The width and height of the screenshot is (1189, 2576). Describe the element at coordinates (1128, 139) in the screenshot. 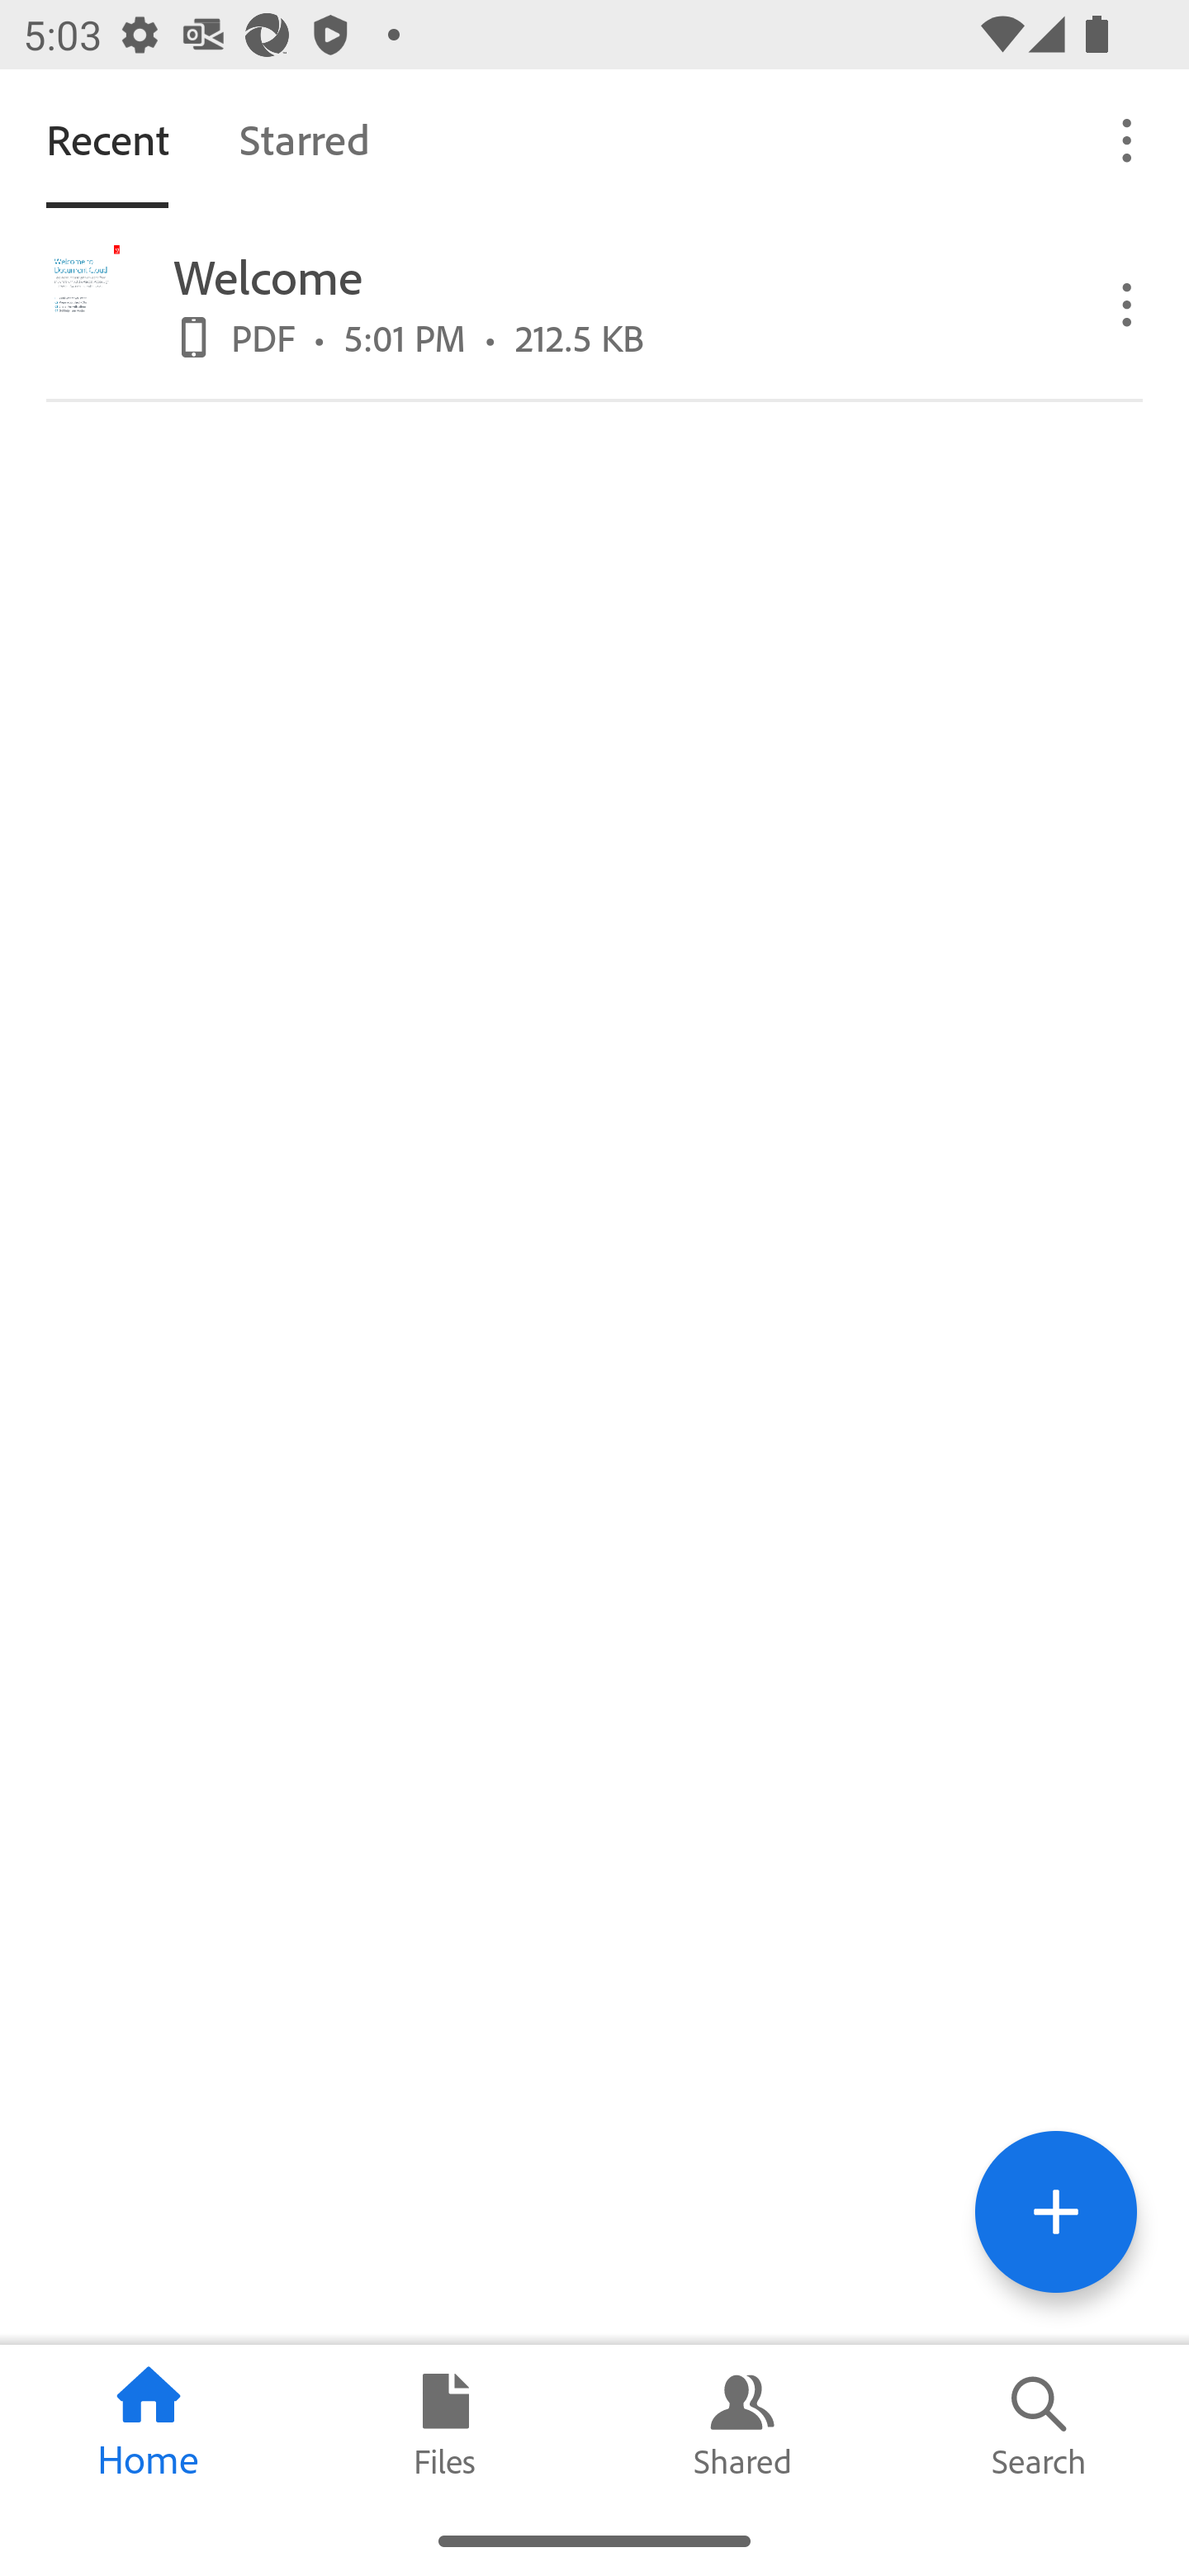

I see `Overflow` at that location.